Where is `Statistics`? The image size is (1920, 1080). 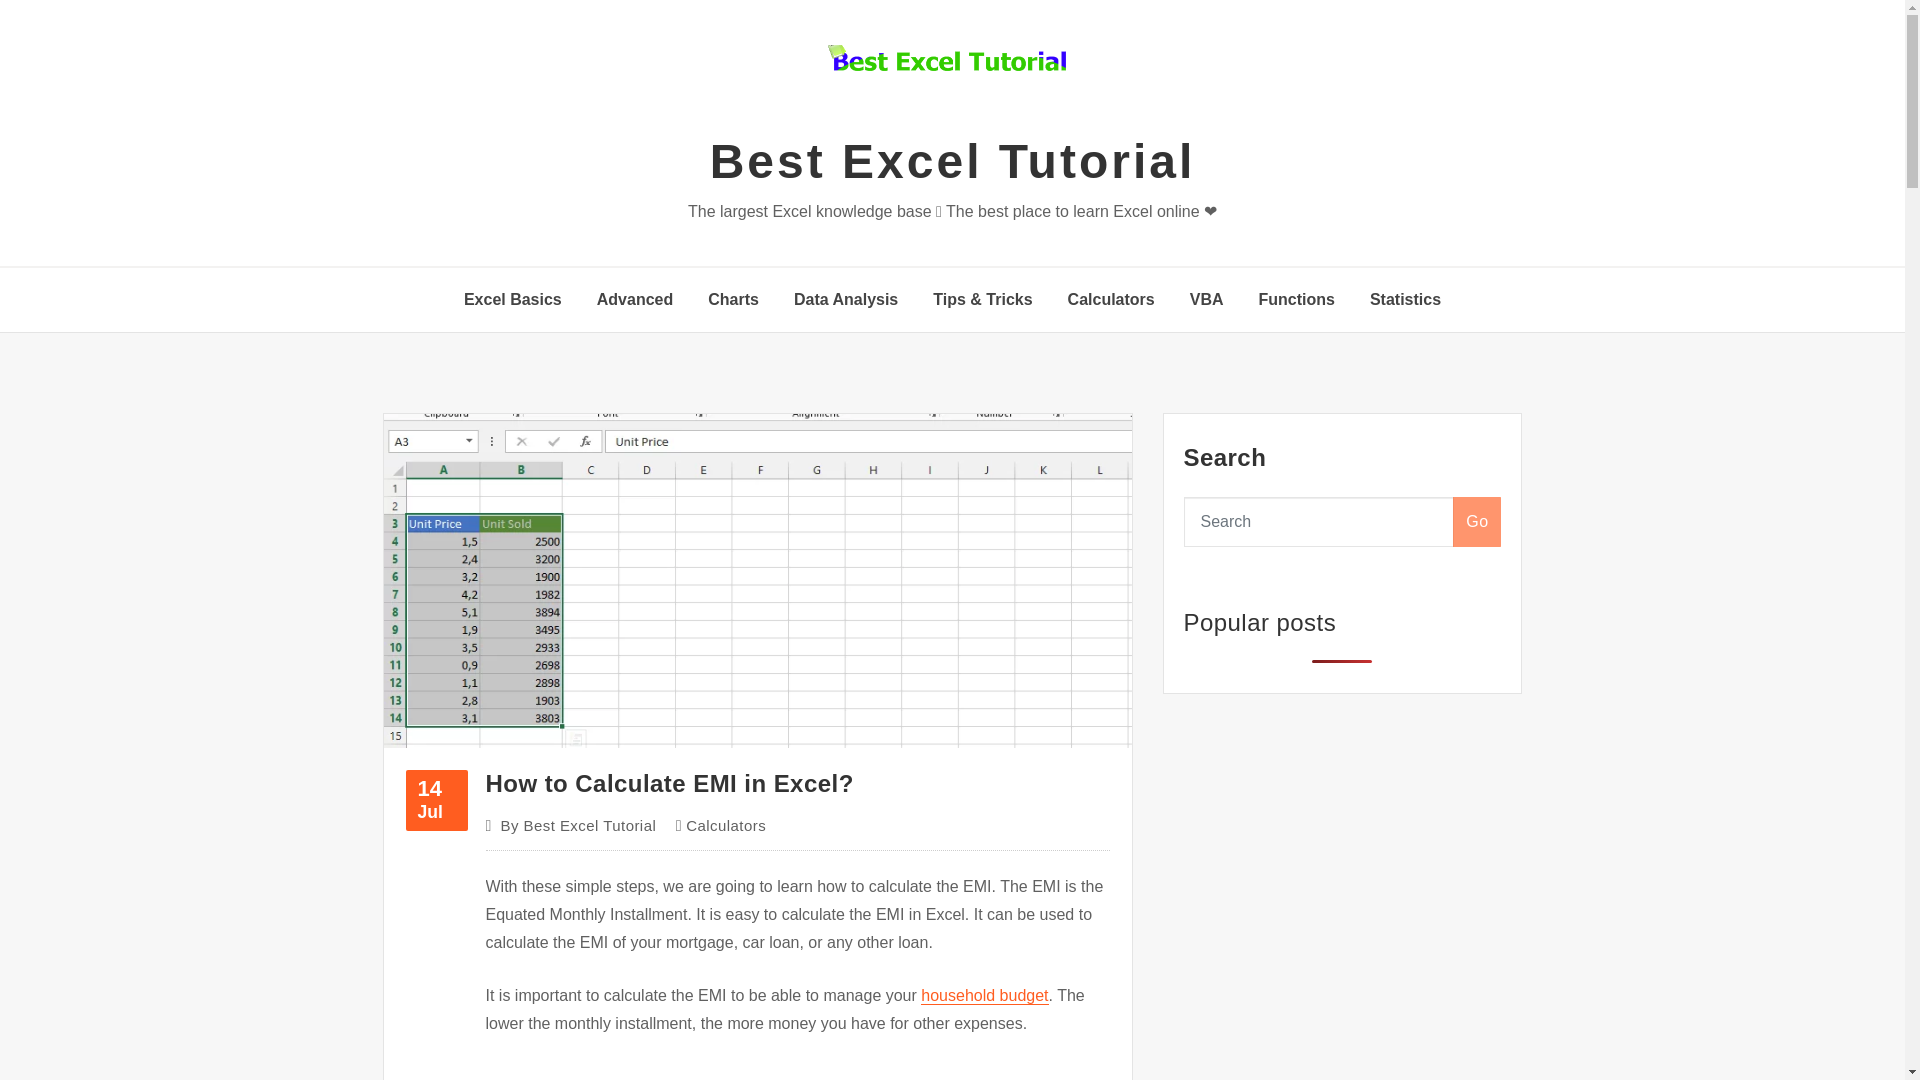
Statistics is located at coordinates (513, 299).